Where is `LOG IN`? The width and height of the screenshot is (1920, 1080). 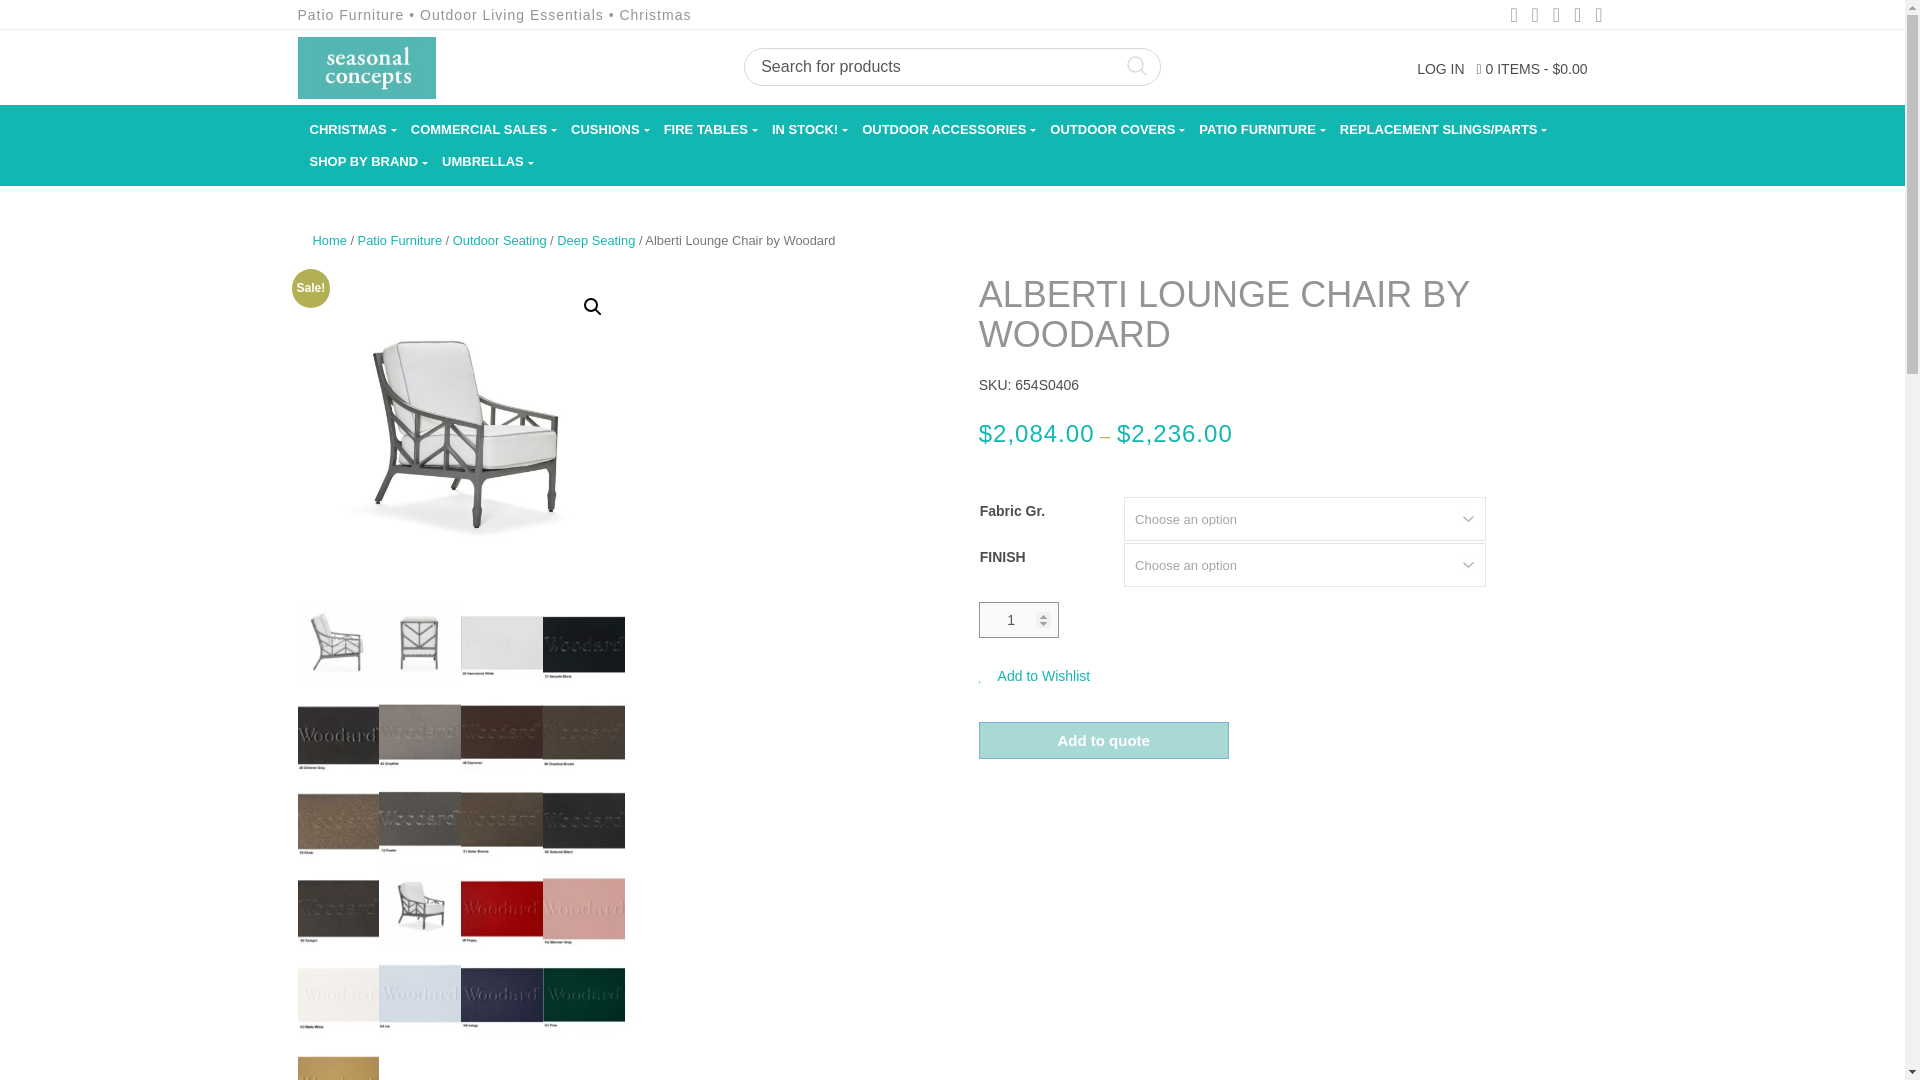
LOG IN is located at coordinates (1440, 69).